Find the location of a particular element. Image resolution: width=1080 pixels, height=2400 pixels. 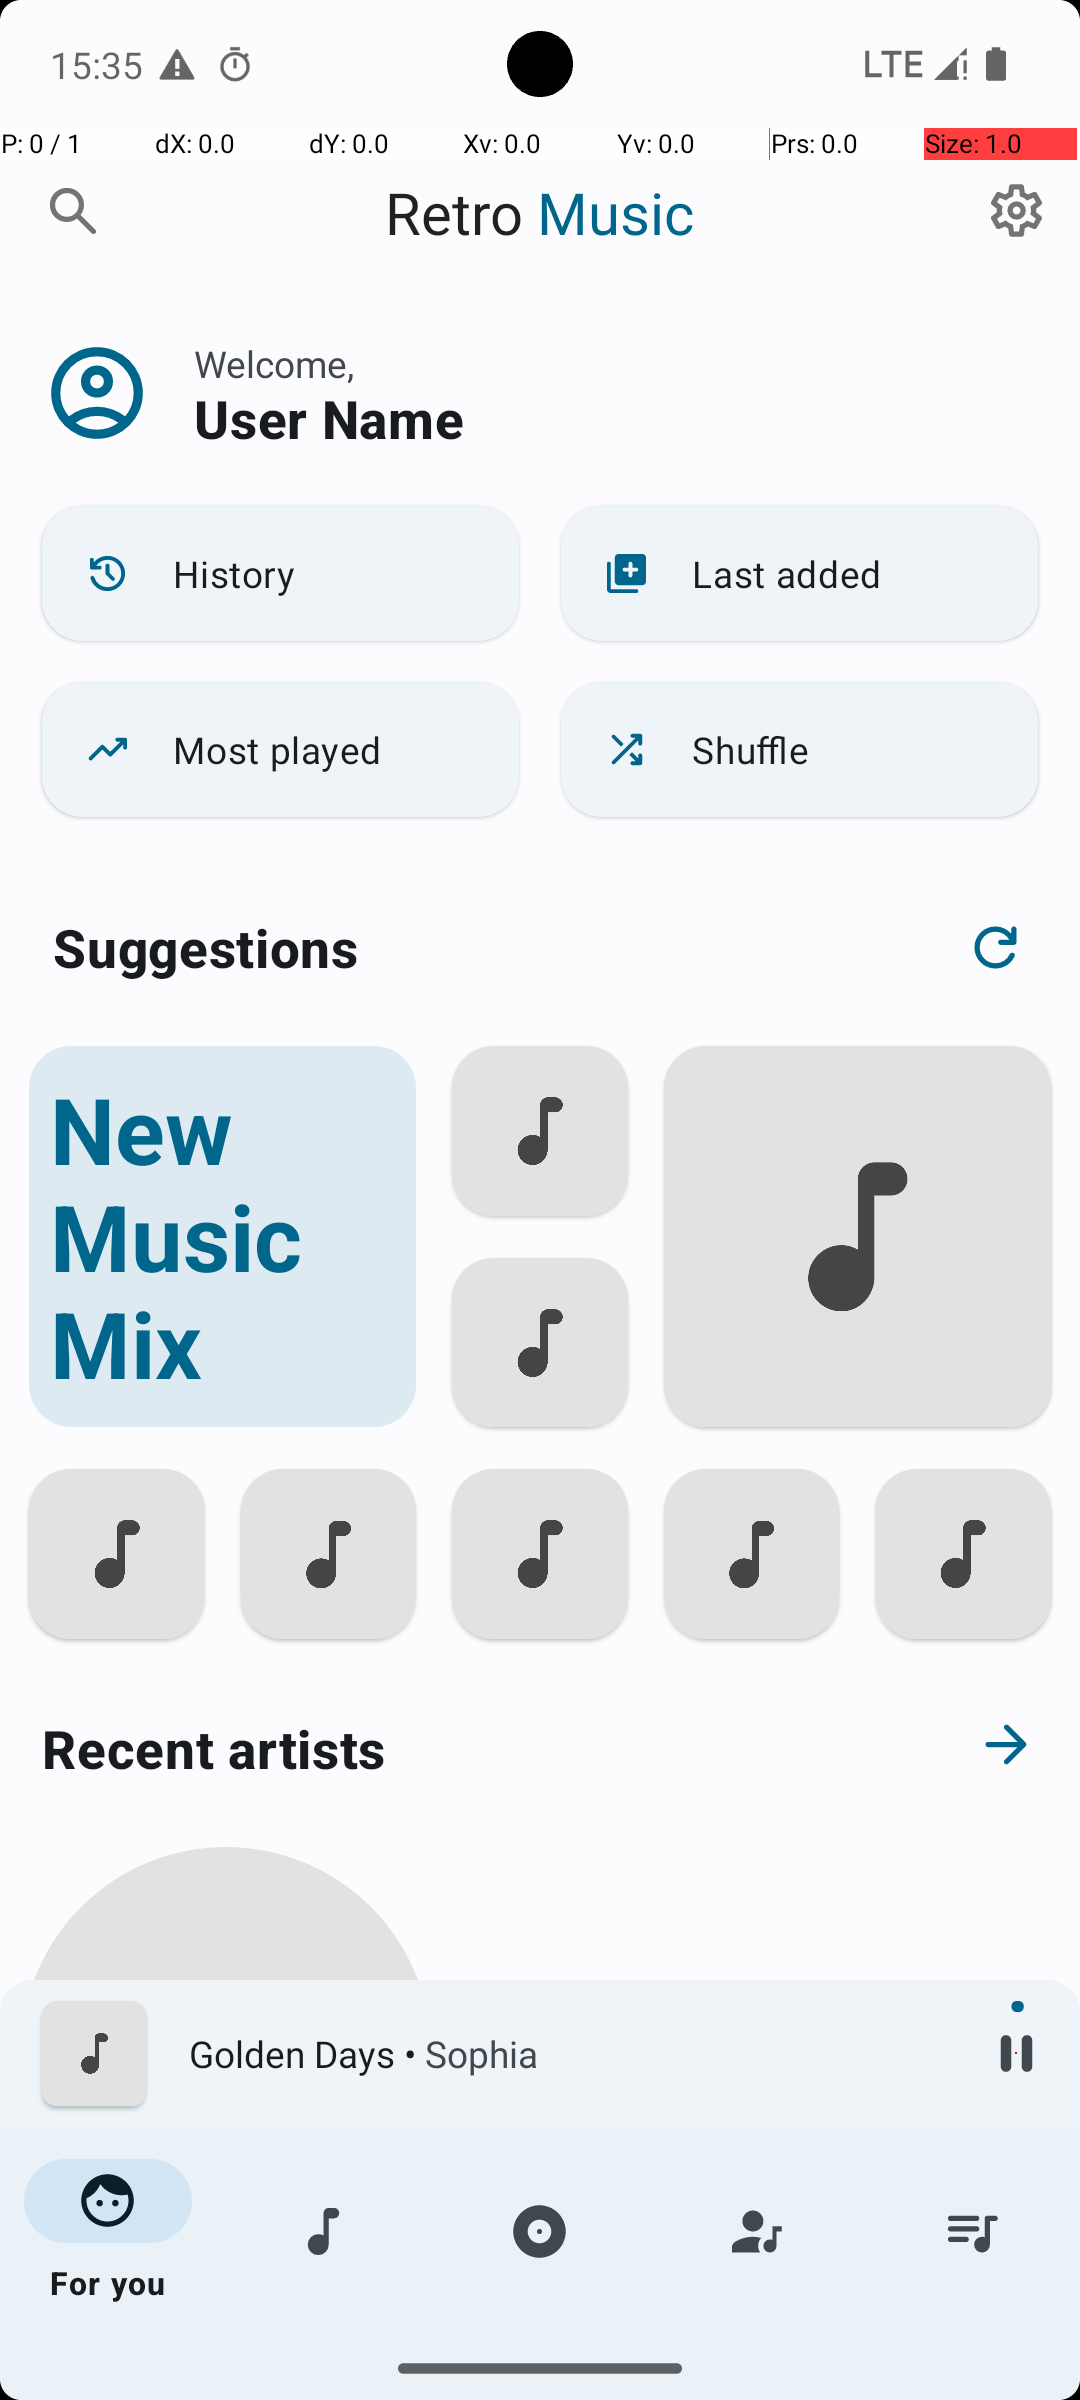

Henry is located at coordinates (226, 2302).